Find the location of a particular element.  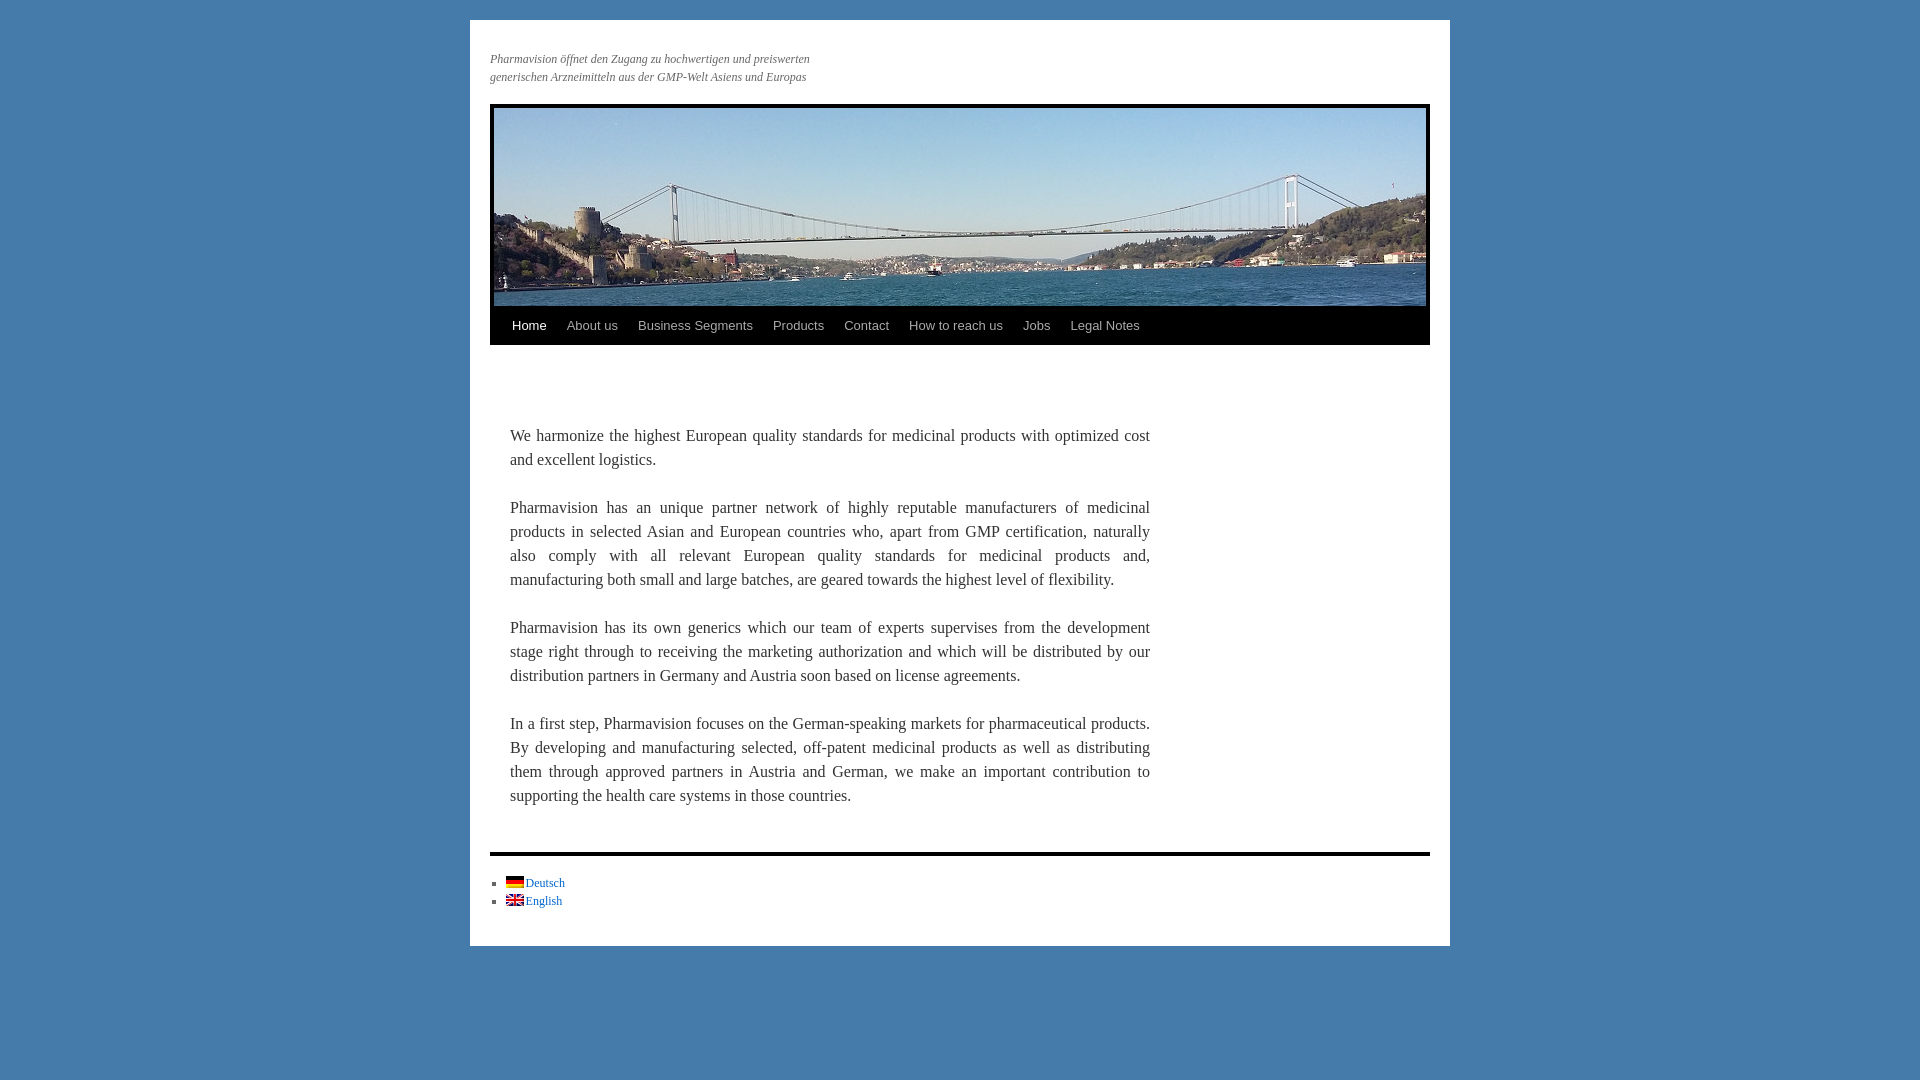

Legal Notes is located at coordinates (1104, 325).